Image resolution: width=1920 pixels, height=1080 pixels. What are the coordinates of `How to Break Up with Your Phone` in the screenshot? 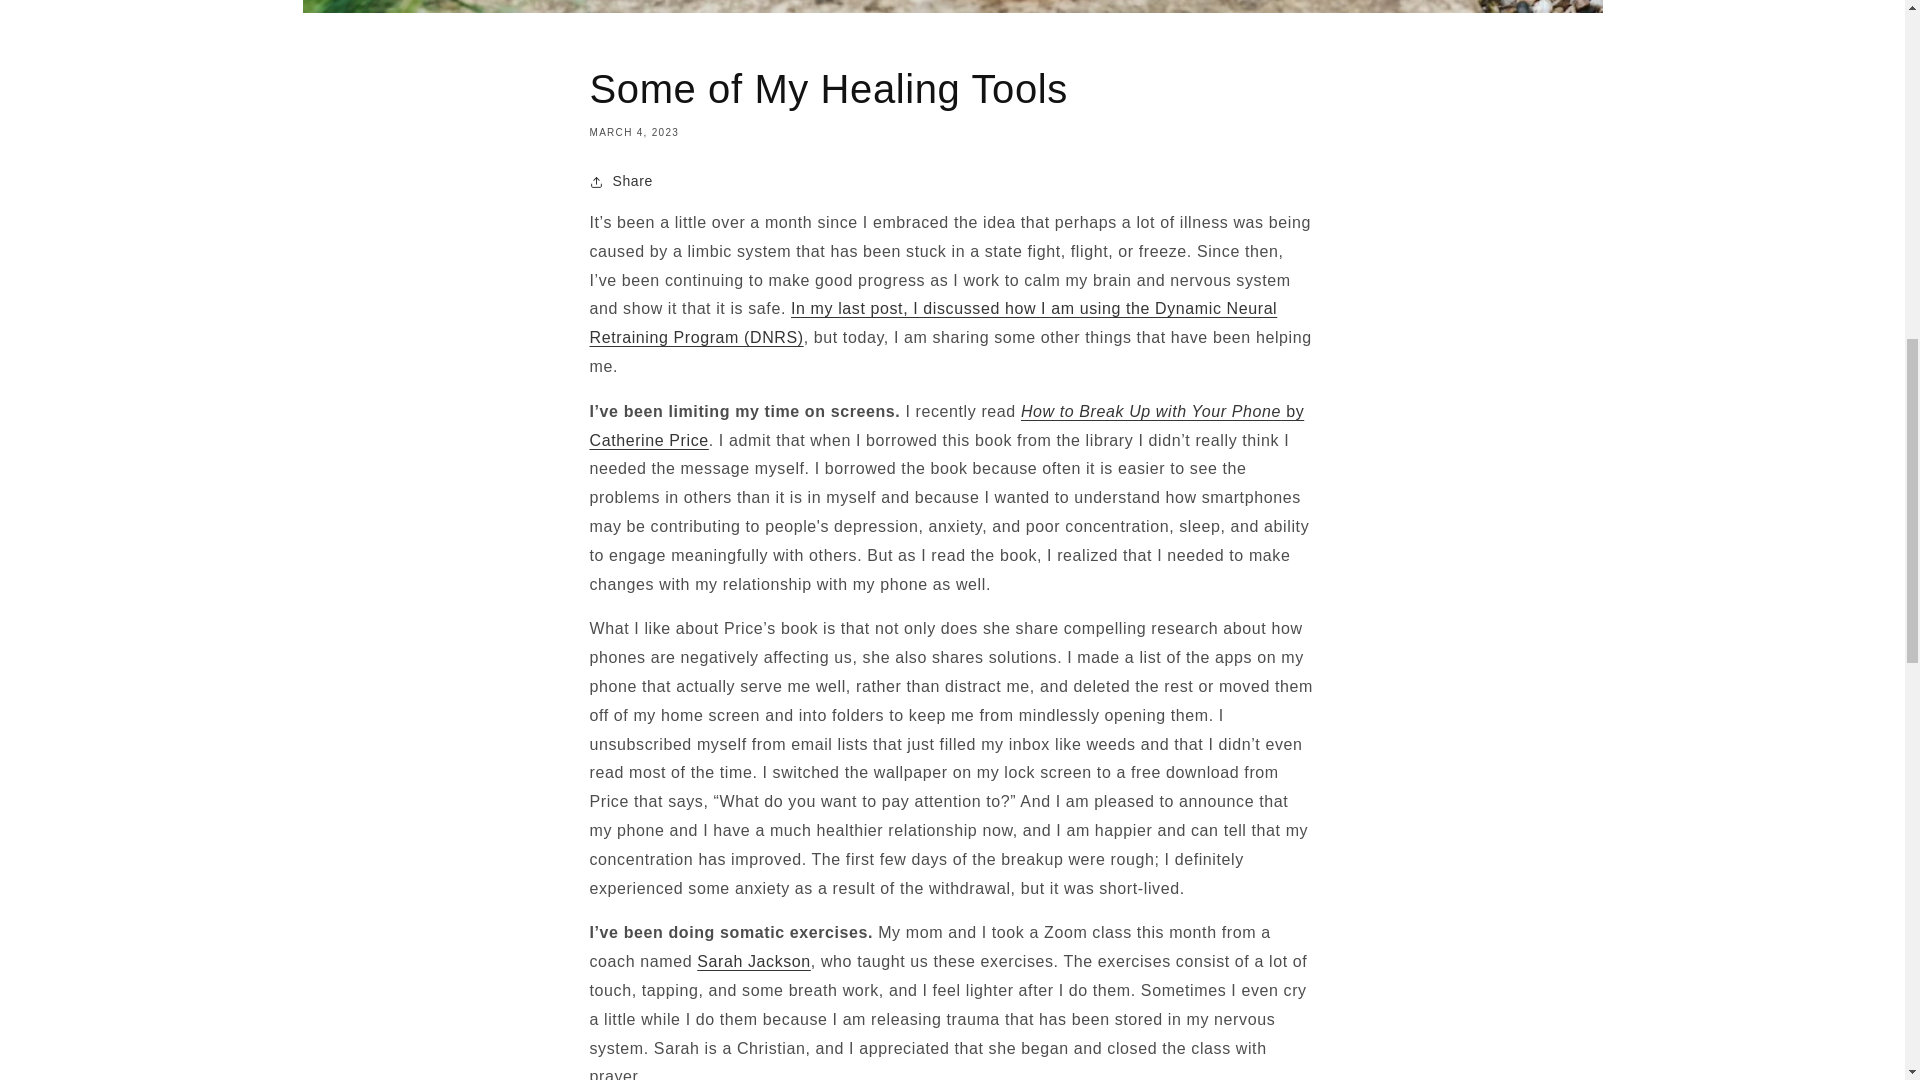 It's located at (1150, 411).